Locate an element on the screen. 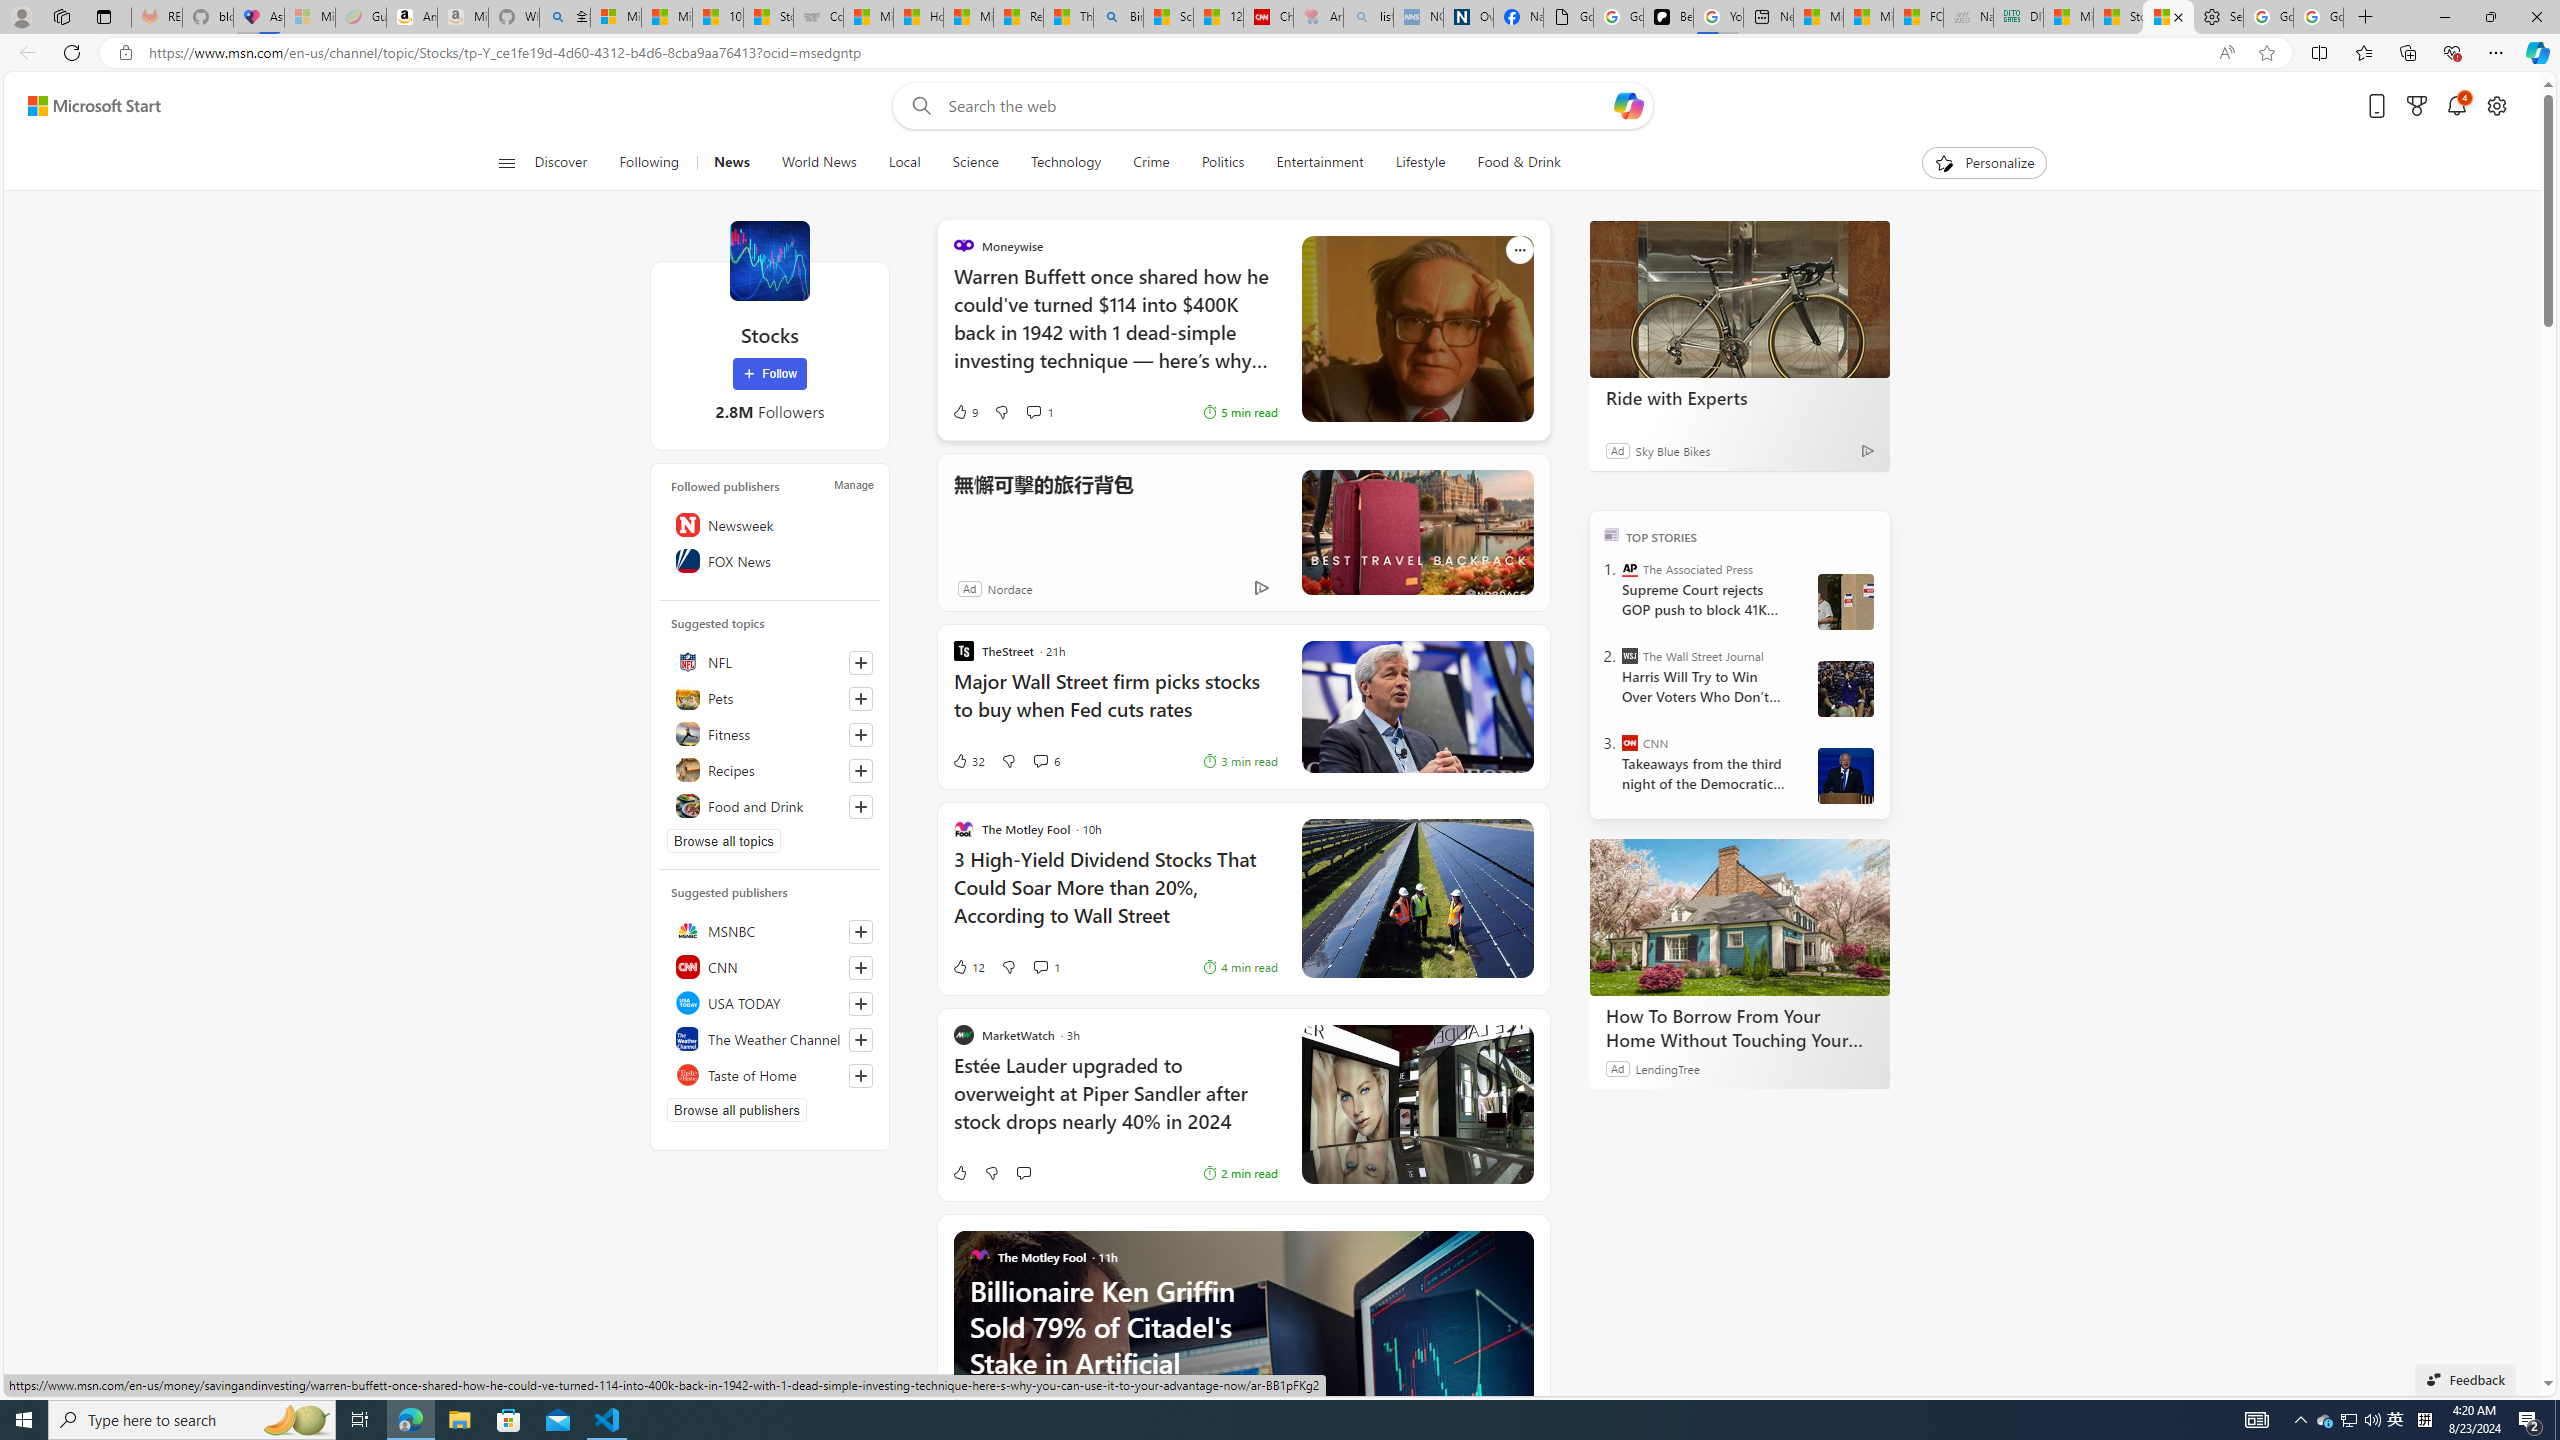  LendingTree is located at coordinates (1667, 1068).